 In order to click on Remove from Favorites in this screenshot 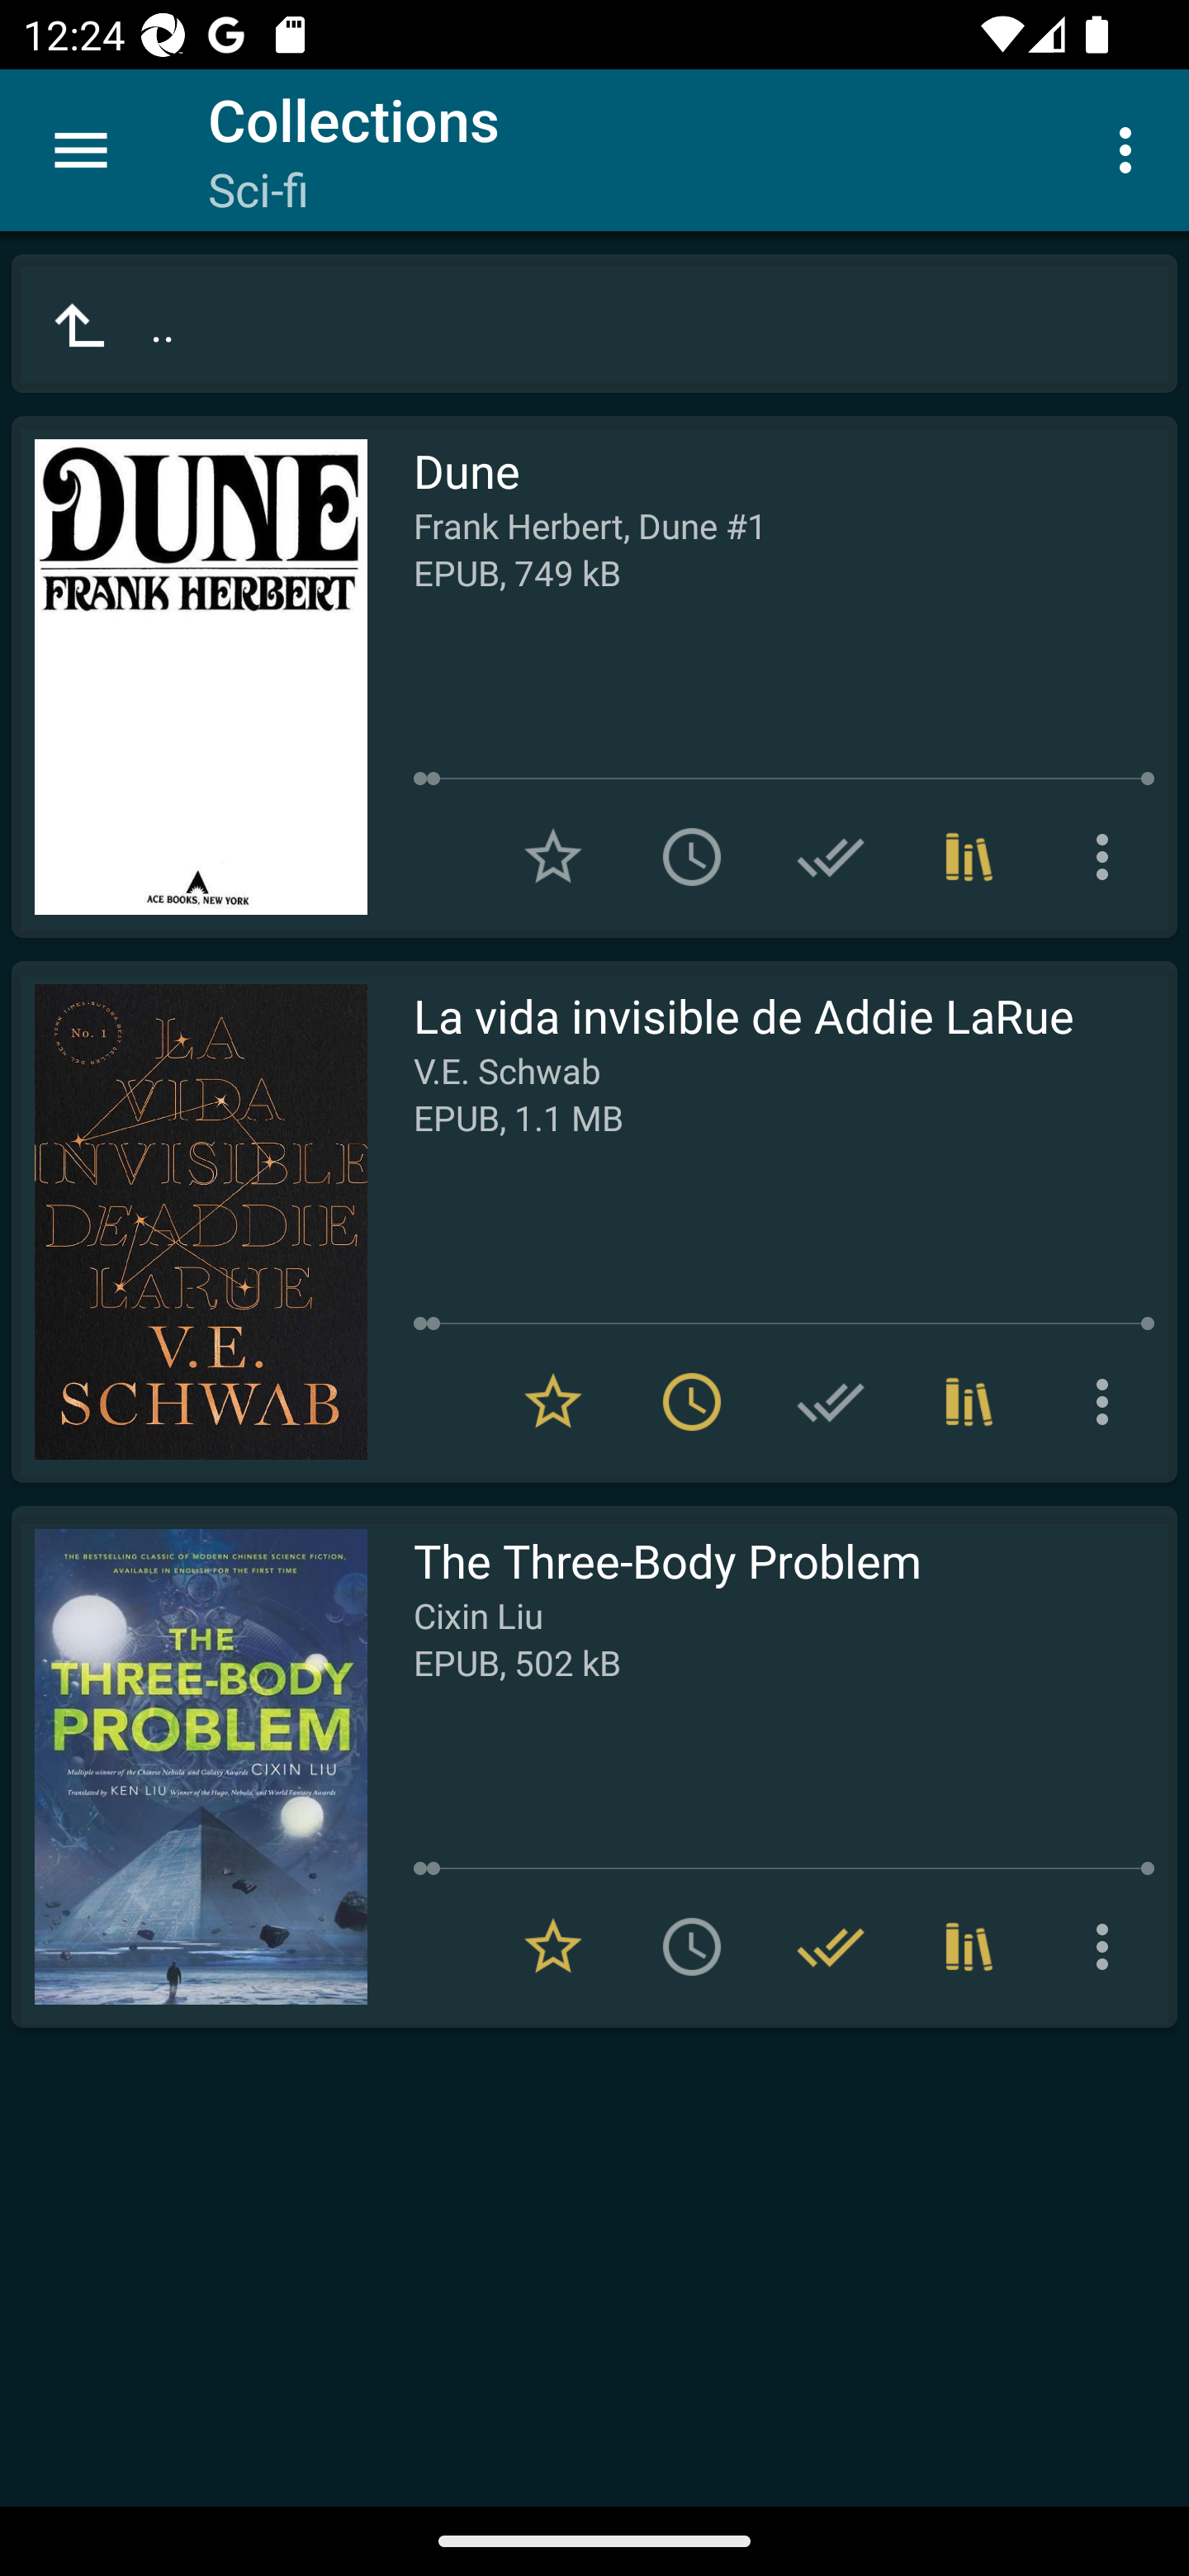, I will do `click(553, 1947)`.